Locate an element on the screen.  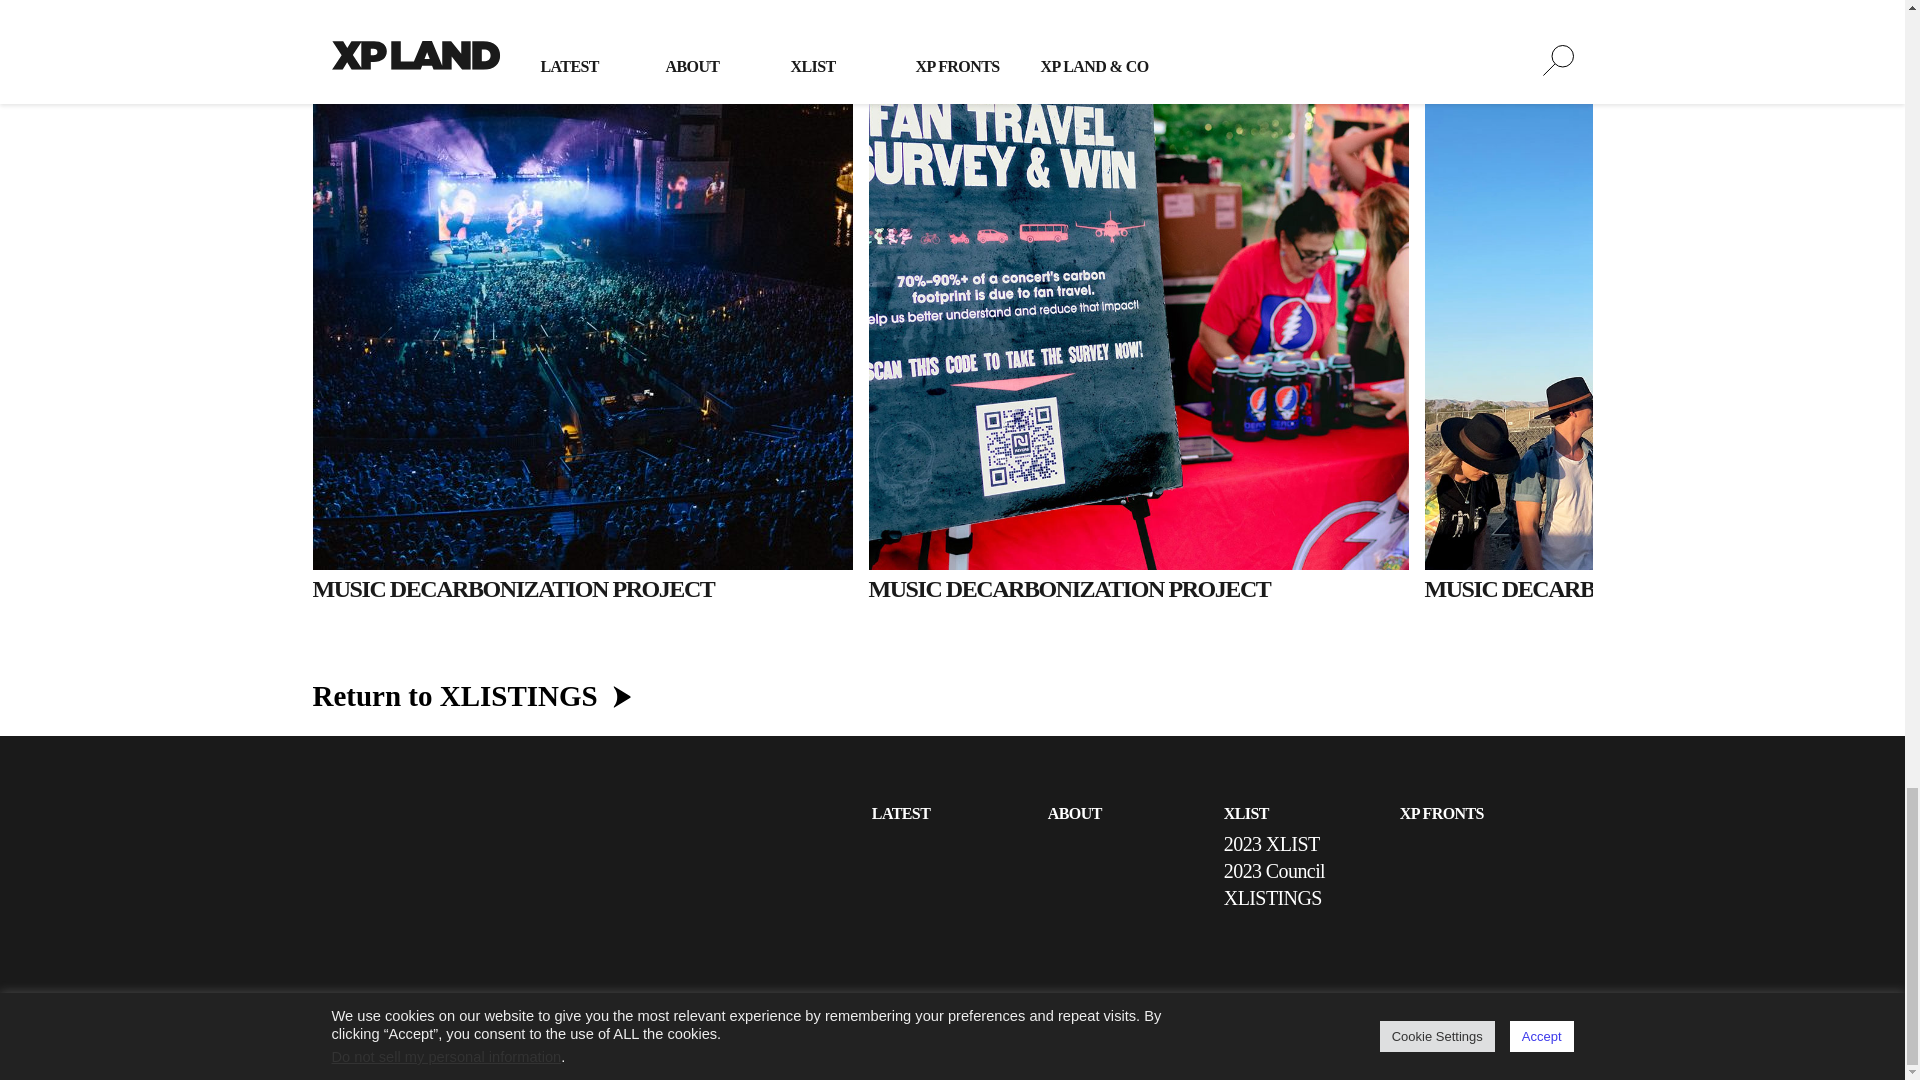
2023 Council is located at coordinates (1274, 870).